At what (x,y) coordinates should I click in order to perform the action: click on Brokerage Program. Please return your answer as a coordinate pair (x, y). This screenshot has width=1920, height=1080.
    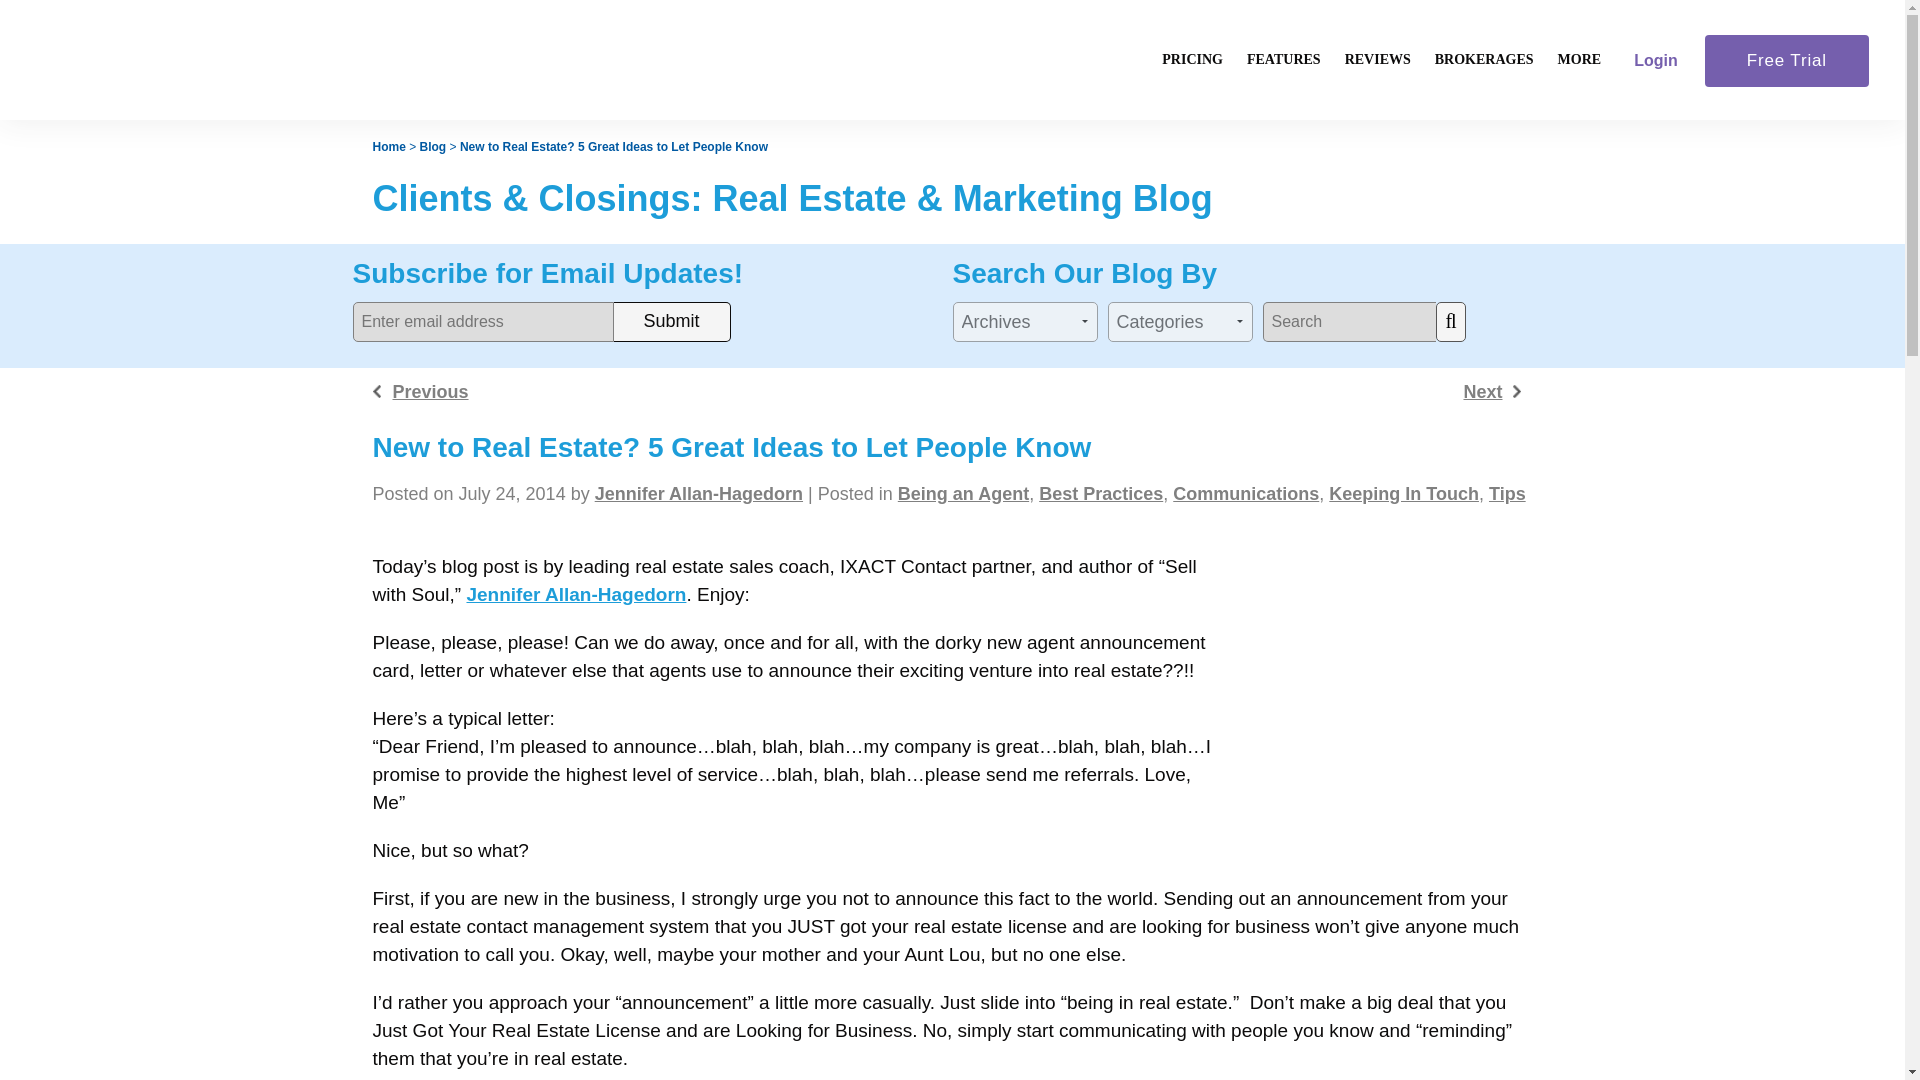
    Looking at the image, I should click on (1483, 134).